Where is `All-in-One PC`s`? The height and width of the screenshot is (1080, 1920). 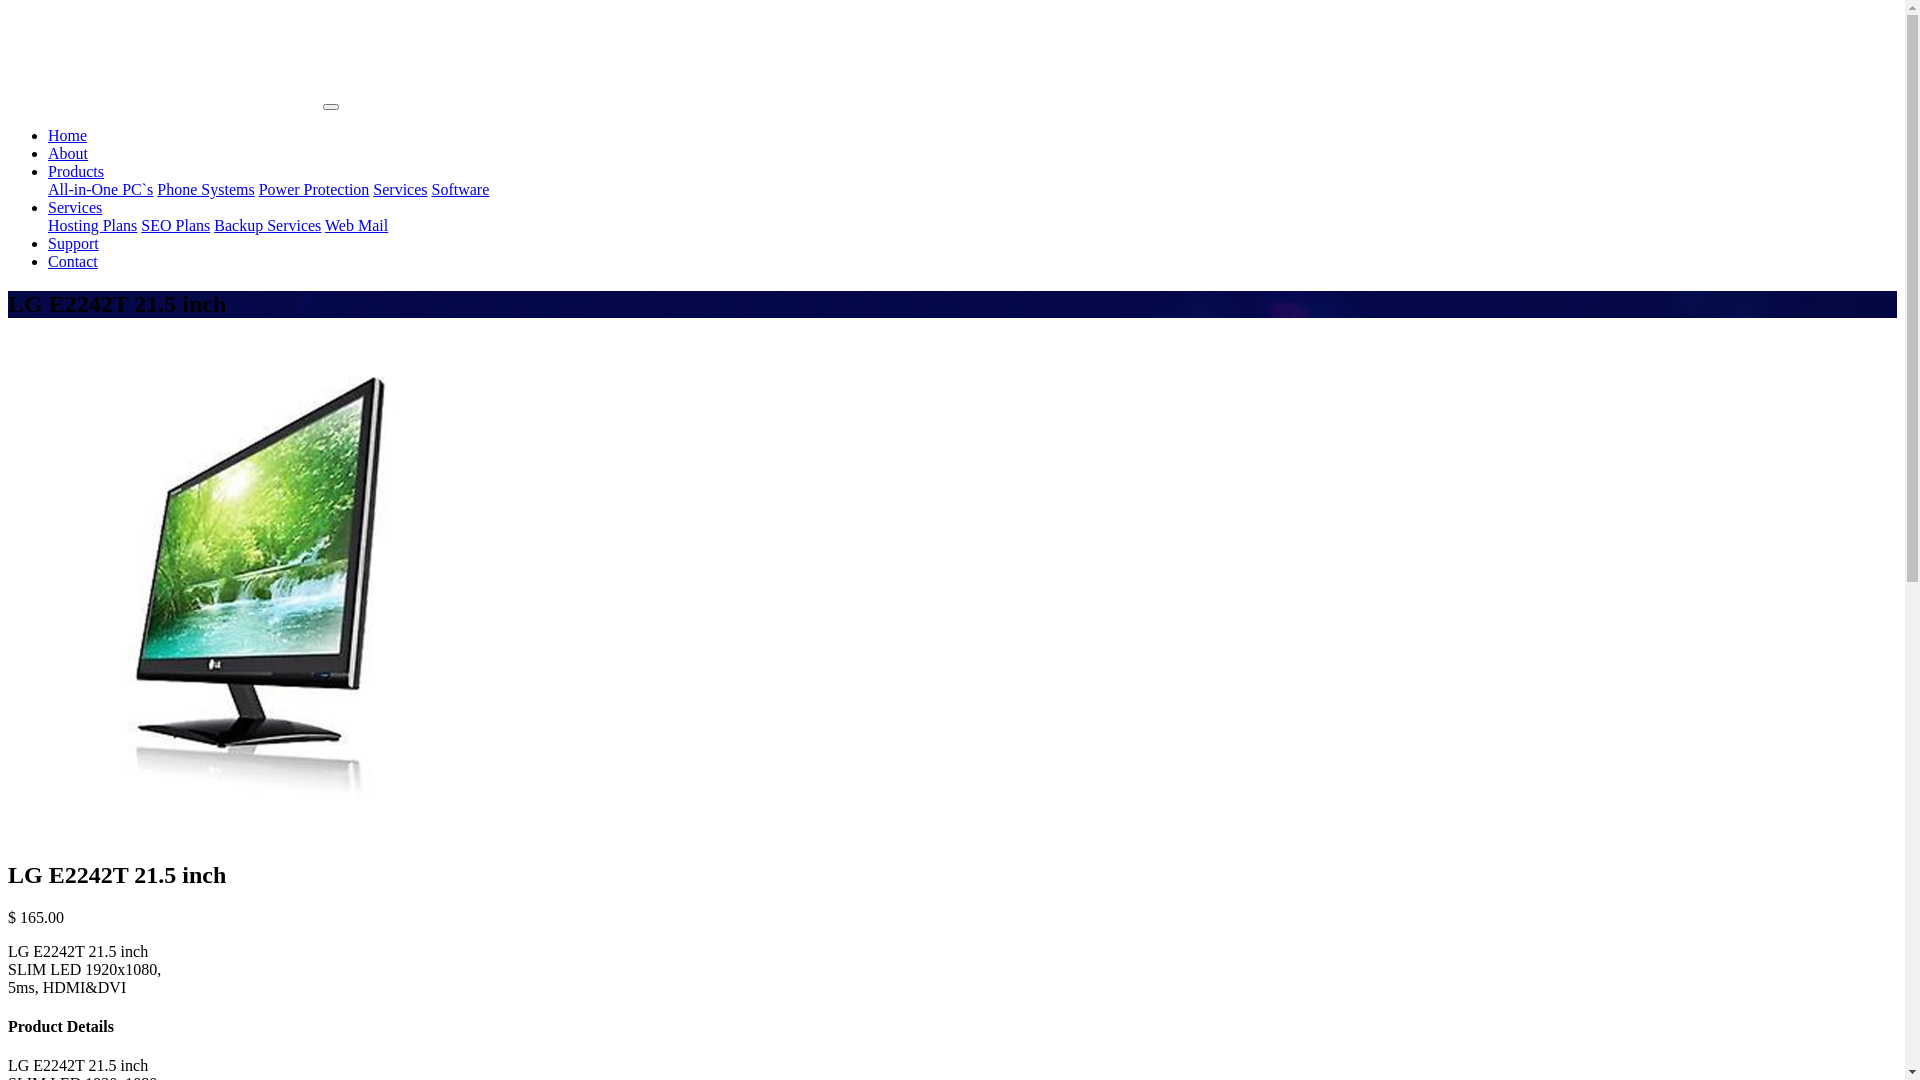 All-in-One PC`s is located at coordinates (100, 190).